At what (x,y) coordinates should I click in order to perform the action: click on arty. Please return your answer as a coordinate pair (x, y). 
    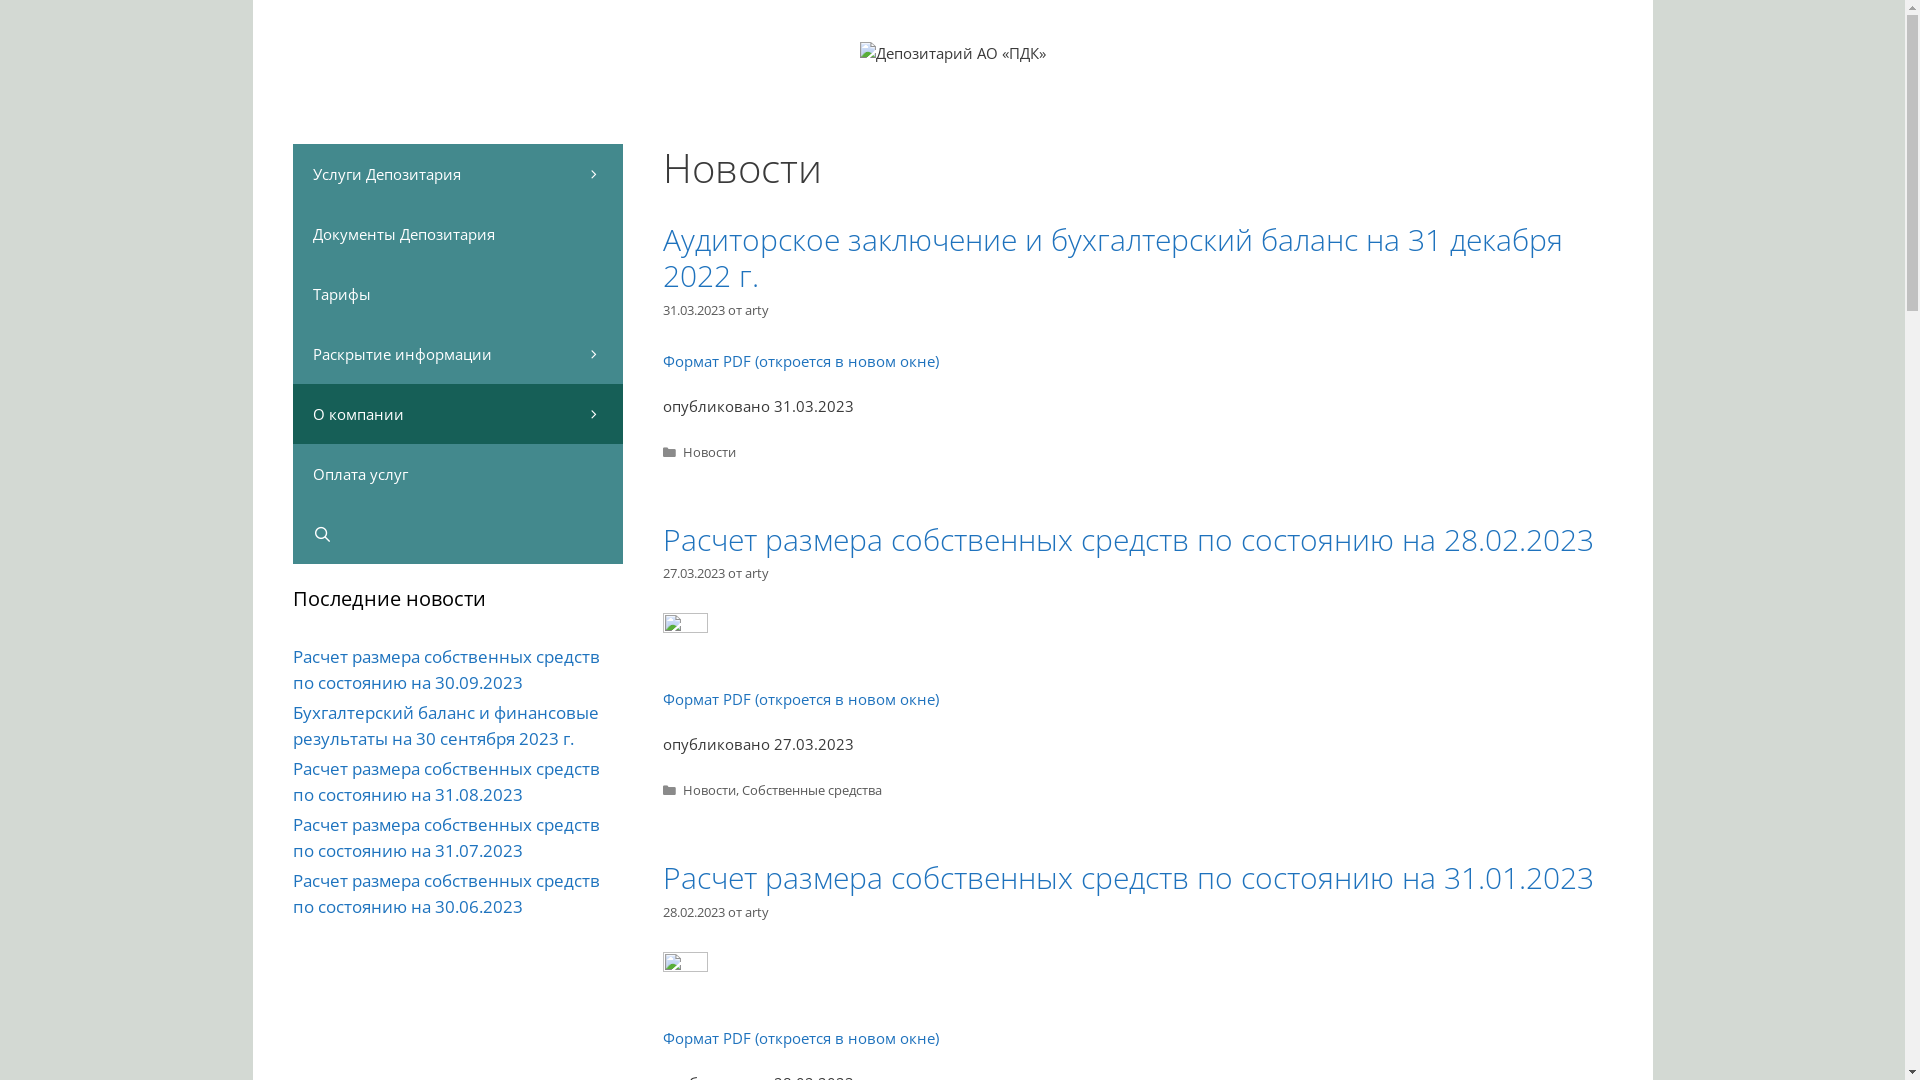
    Looking at the image, I should click on (756, 573).